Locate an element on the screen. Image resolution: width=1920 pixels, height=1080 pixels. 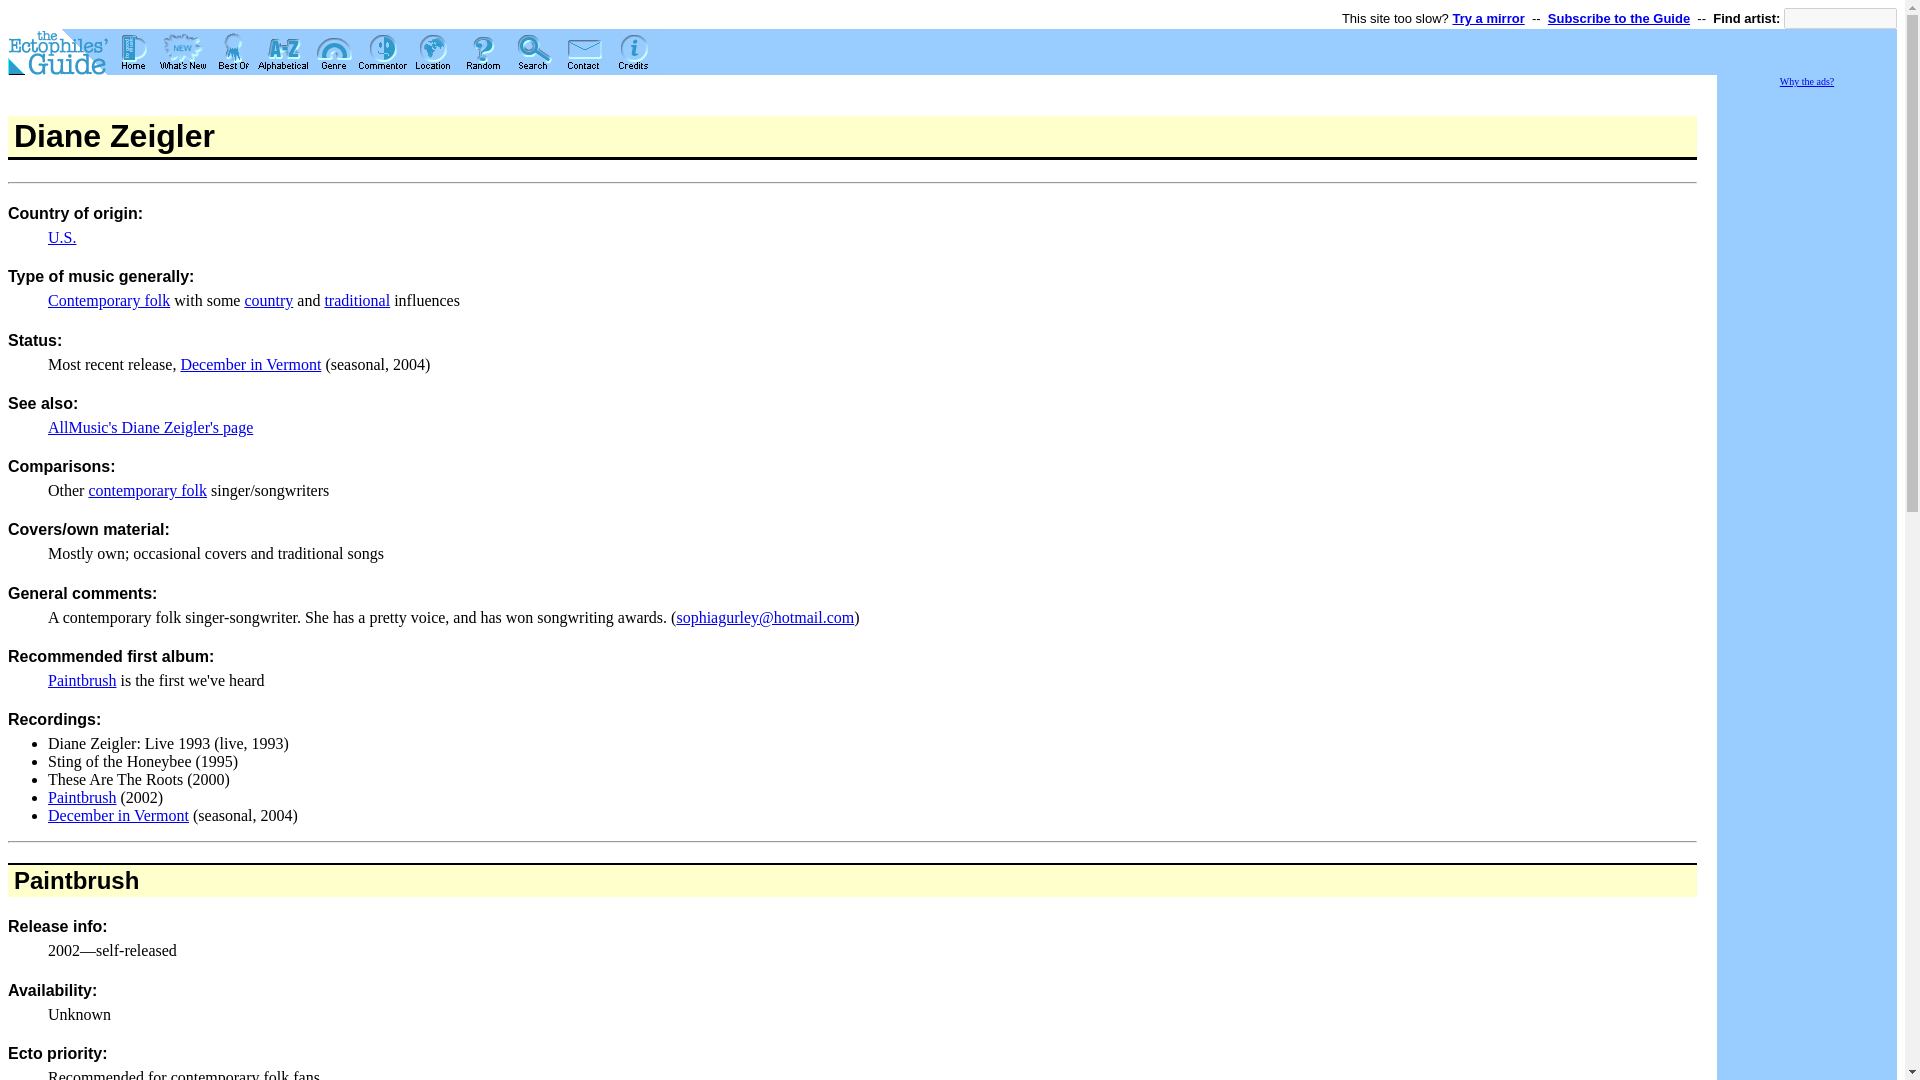
Paintbrush is located at coordinates (76, 880).